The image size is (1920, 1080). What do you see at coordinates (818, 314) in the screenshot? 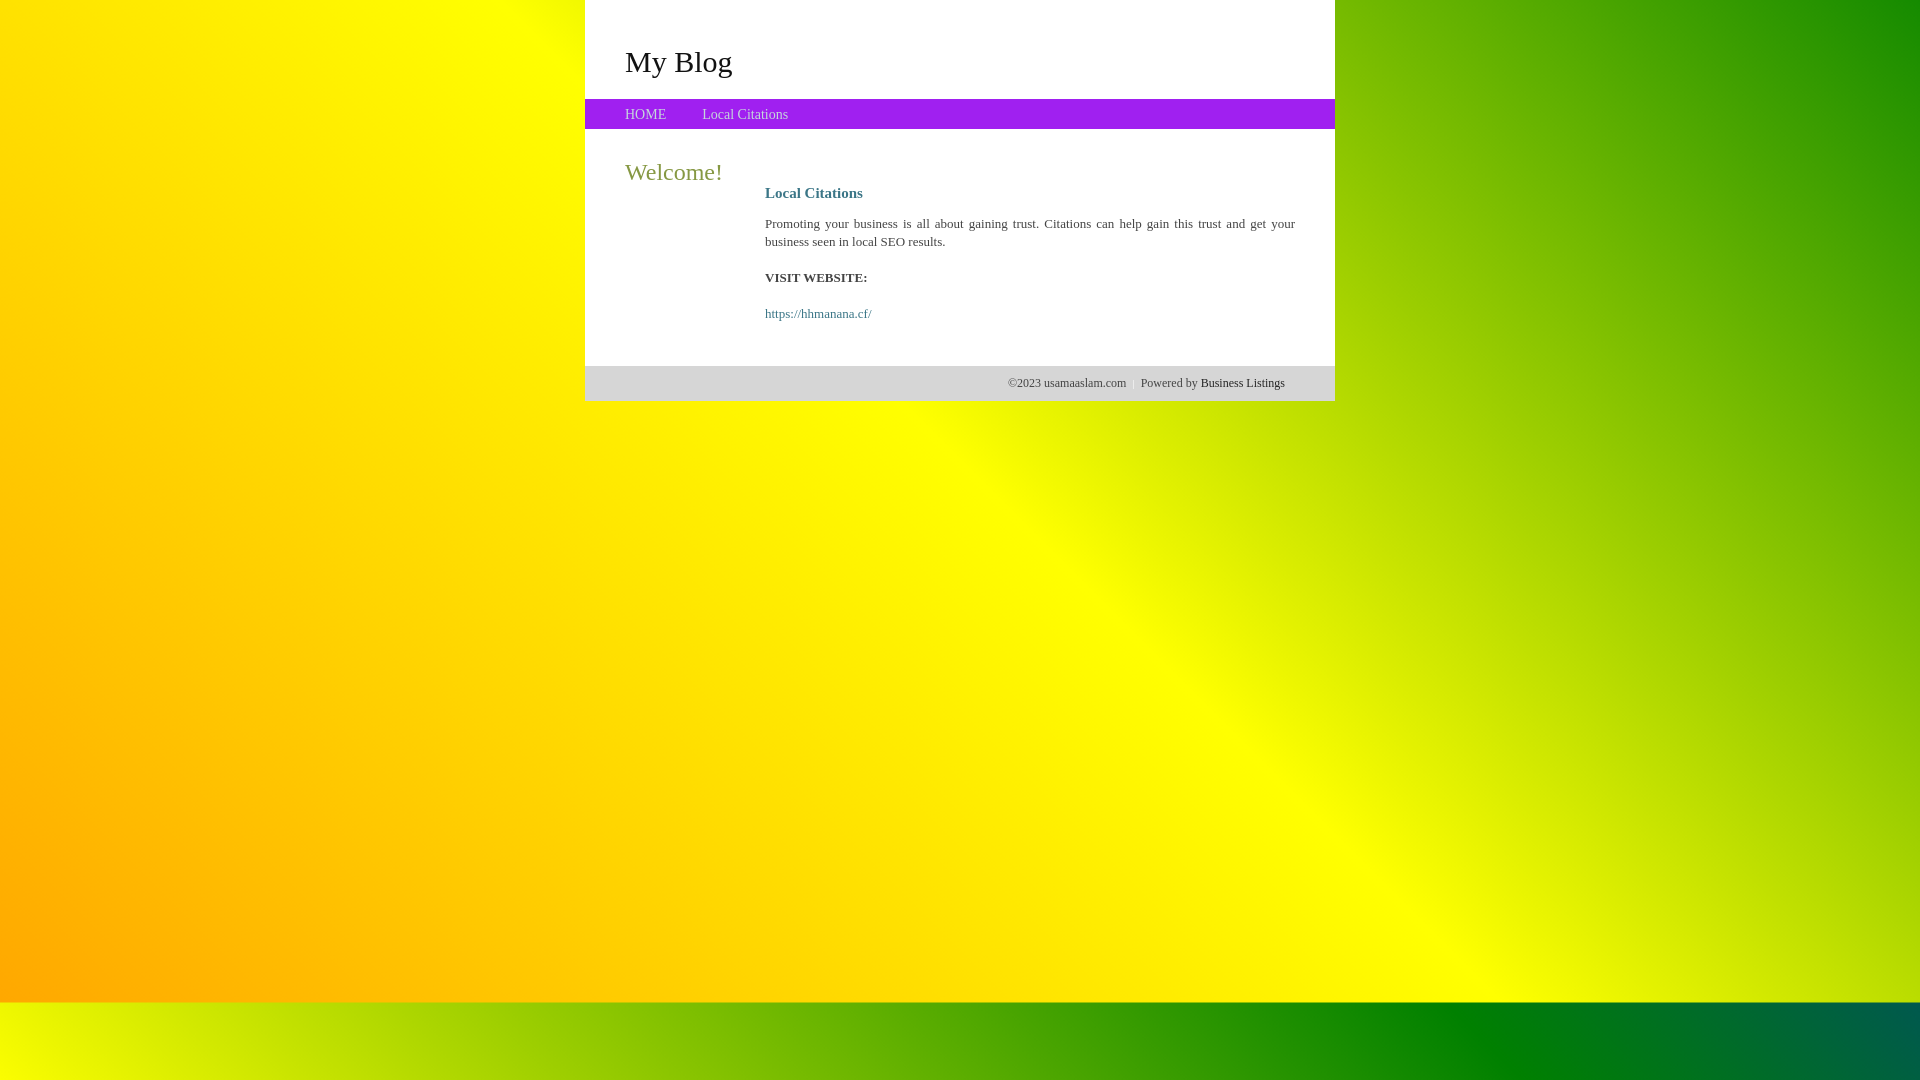
I see `https://hhmanana.cf/` at bounding box center [818, 314].